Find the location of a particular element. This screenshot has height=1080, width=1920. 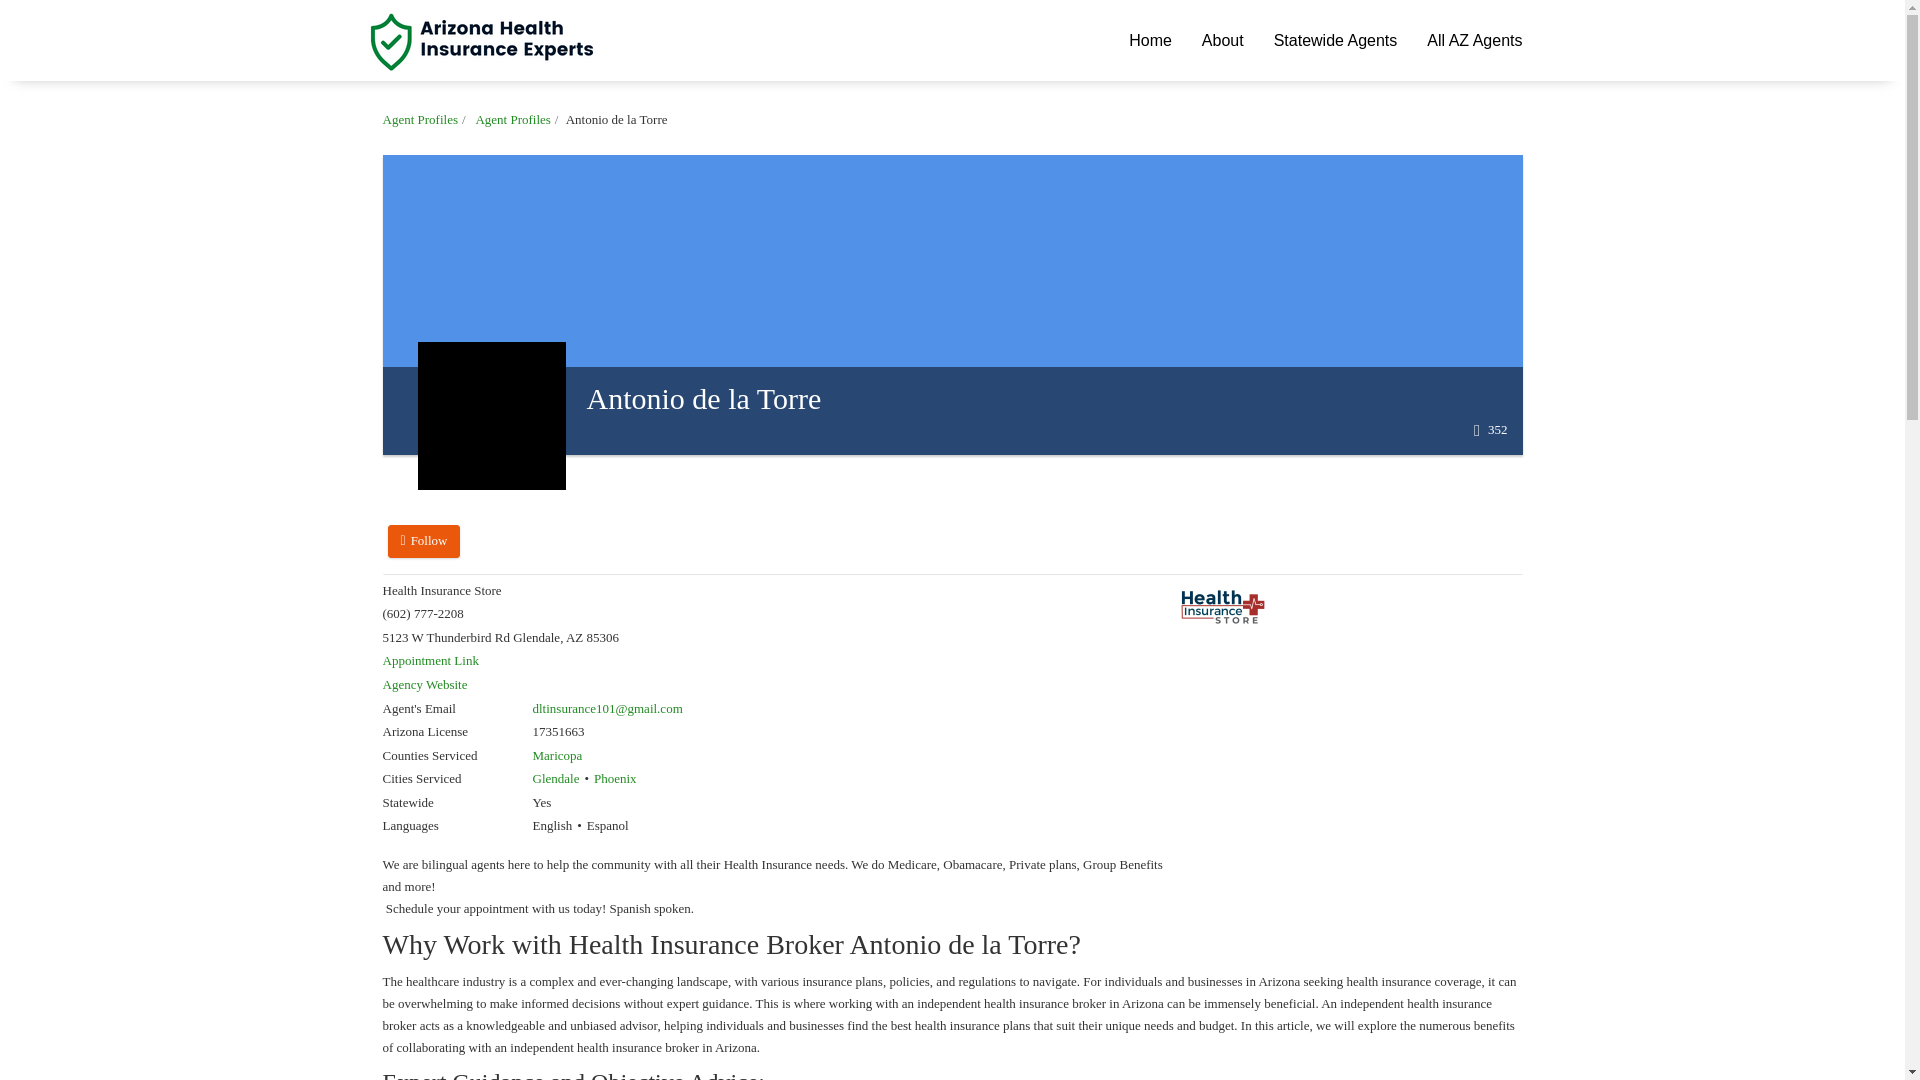

Home is located at coordinates (1150, 40).